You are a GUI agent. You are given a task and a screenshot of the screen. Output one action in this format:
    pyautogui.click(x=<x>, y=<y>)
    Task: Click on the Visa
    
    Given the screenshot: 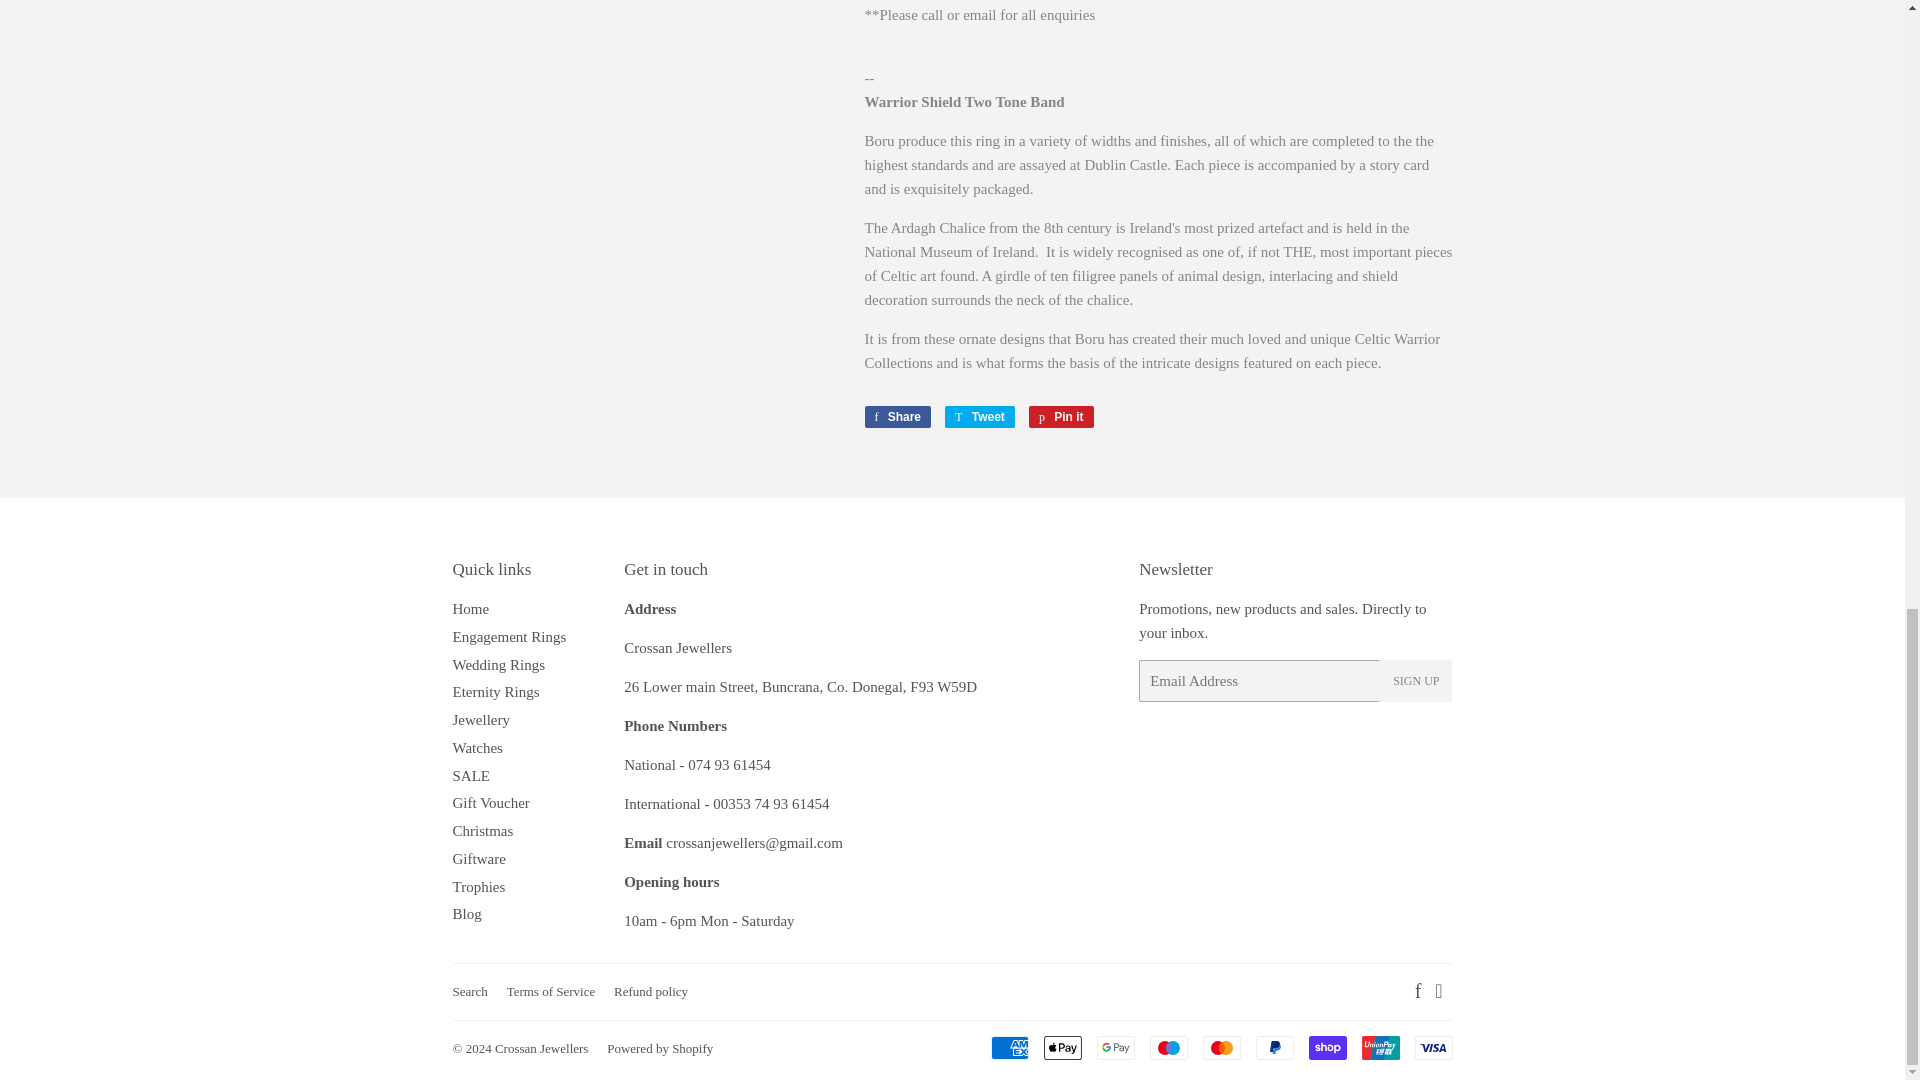 What is the action you would take?
    pyautogui.click(x=1432, y=1047)
    